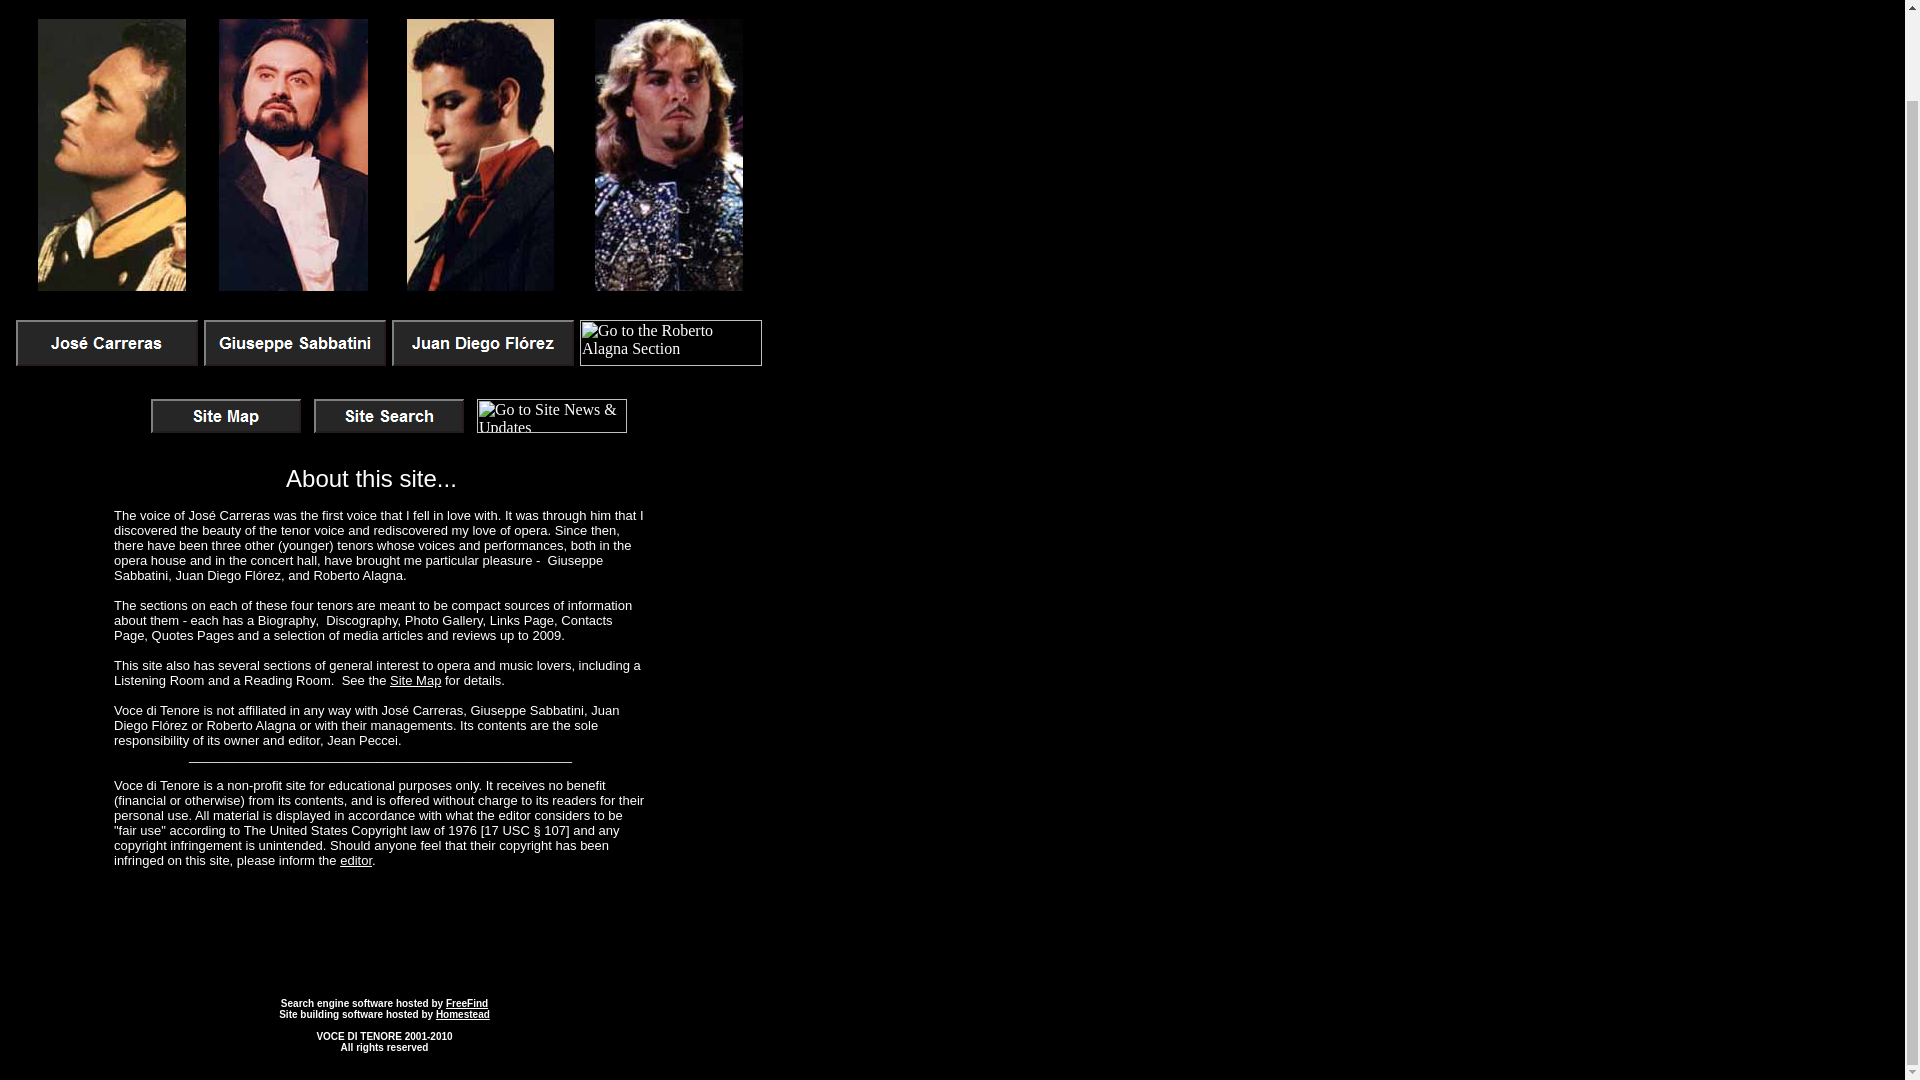  What do you see at coordinates (415, 678) in the screenshot?
I see `Site Map` at bounding box center [415, 678].